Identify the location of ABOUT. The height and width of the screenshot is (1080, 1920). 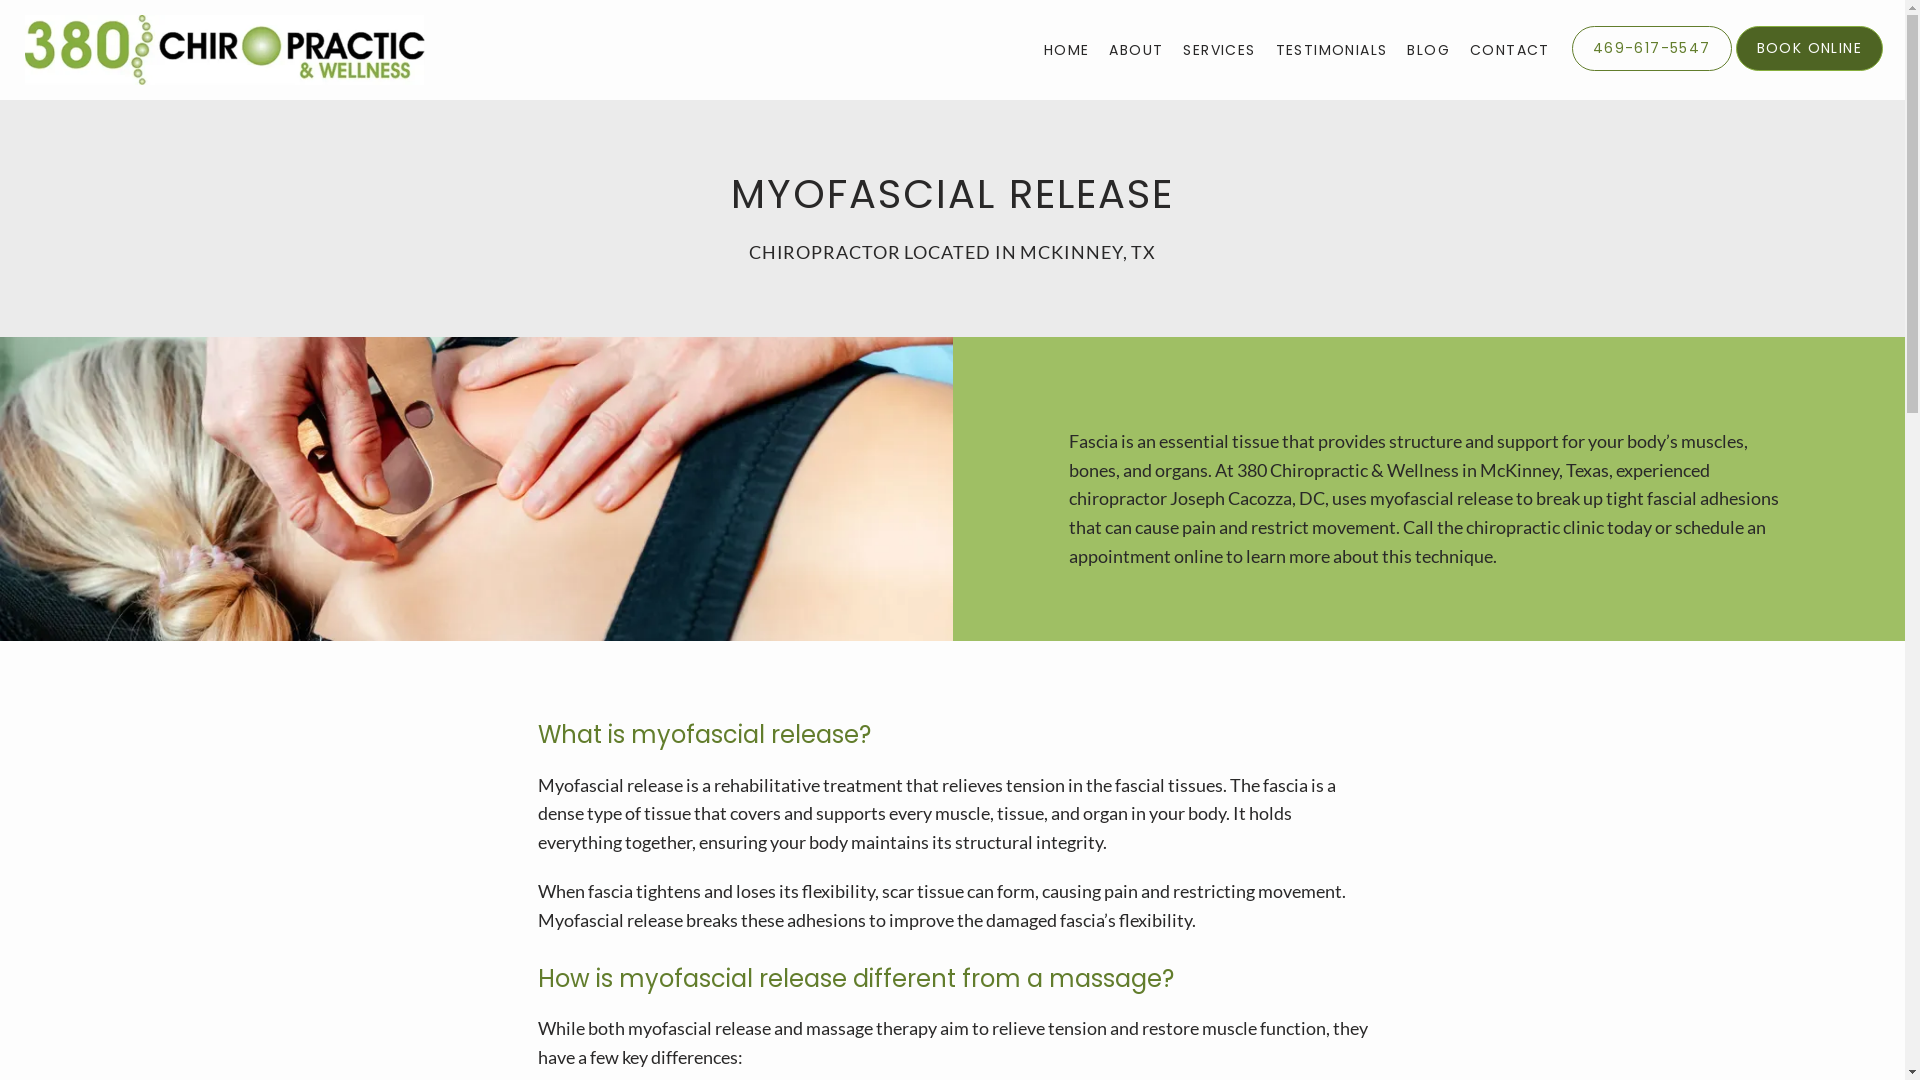
(1136, 50).